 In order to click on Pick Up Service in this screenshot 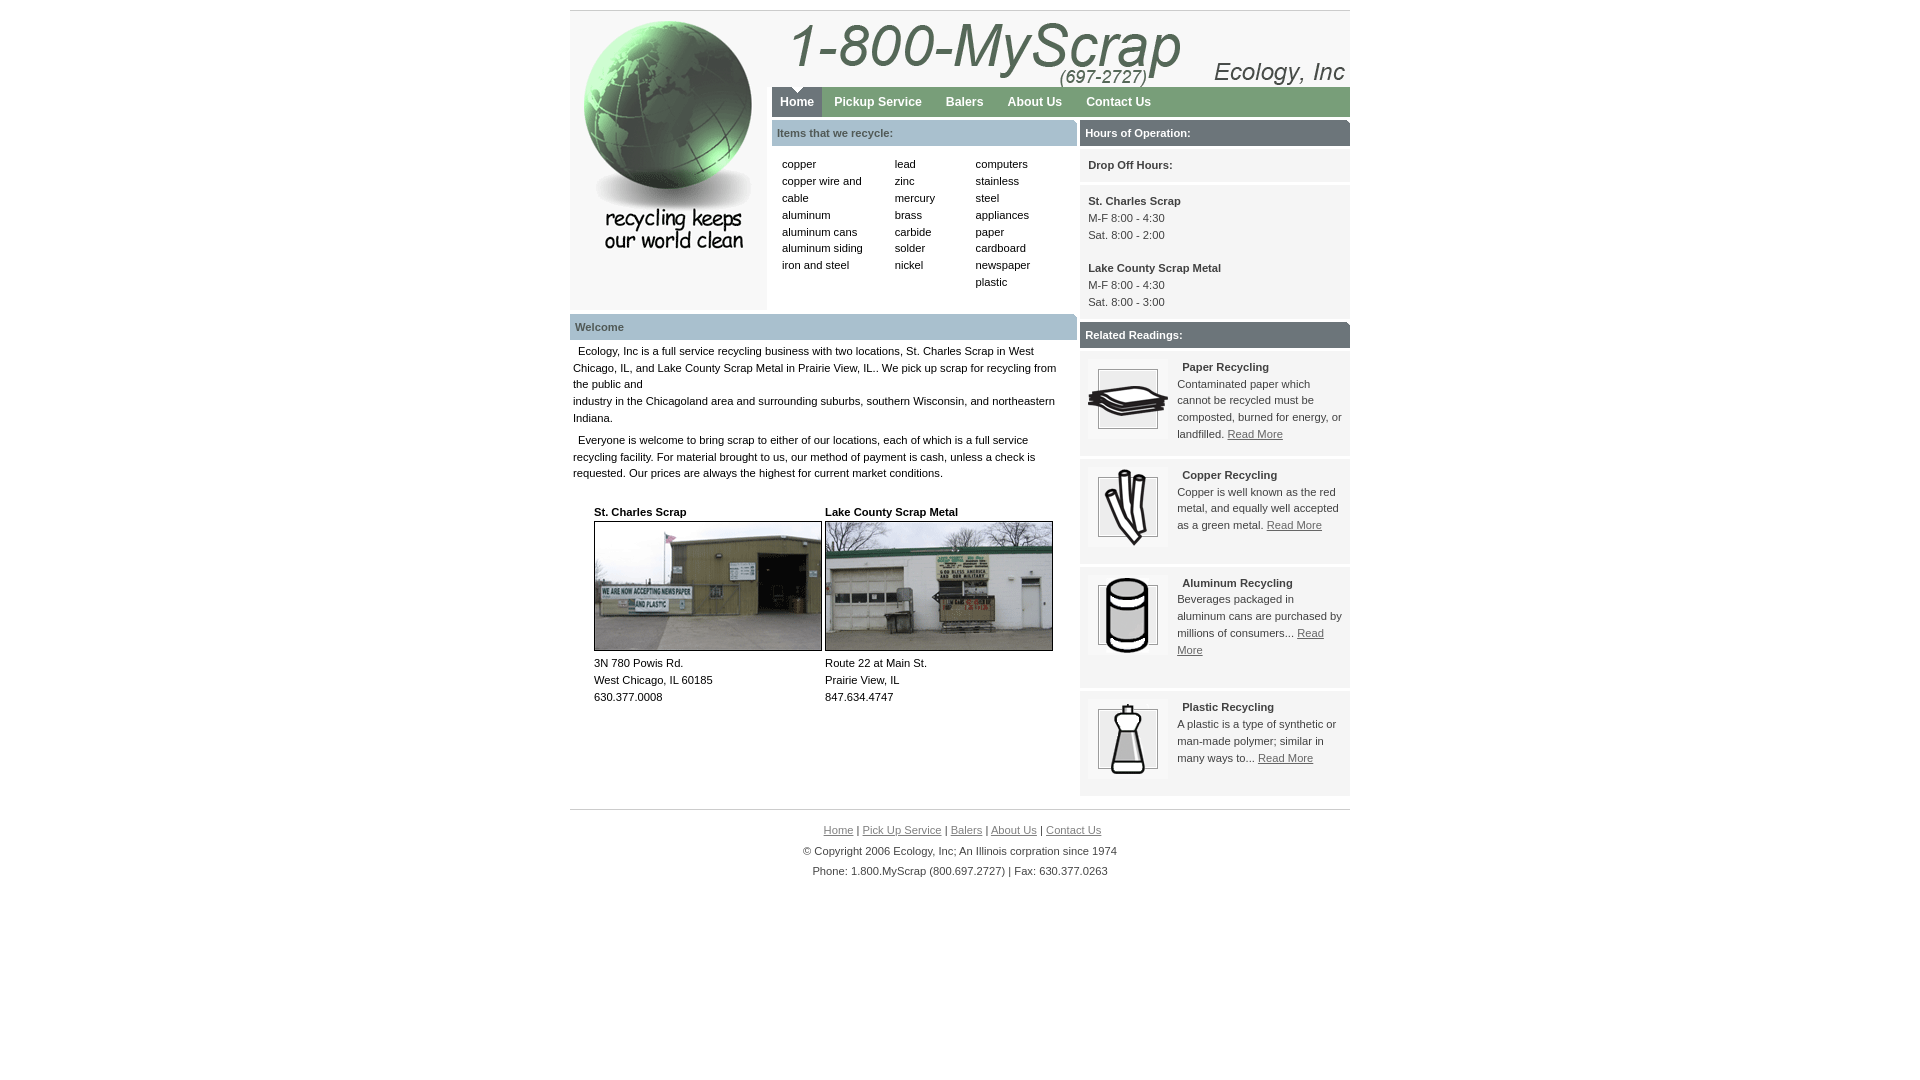, I will do `click(902, 830)`.